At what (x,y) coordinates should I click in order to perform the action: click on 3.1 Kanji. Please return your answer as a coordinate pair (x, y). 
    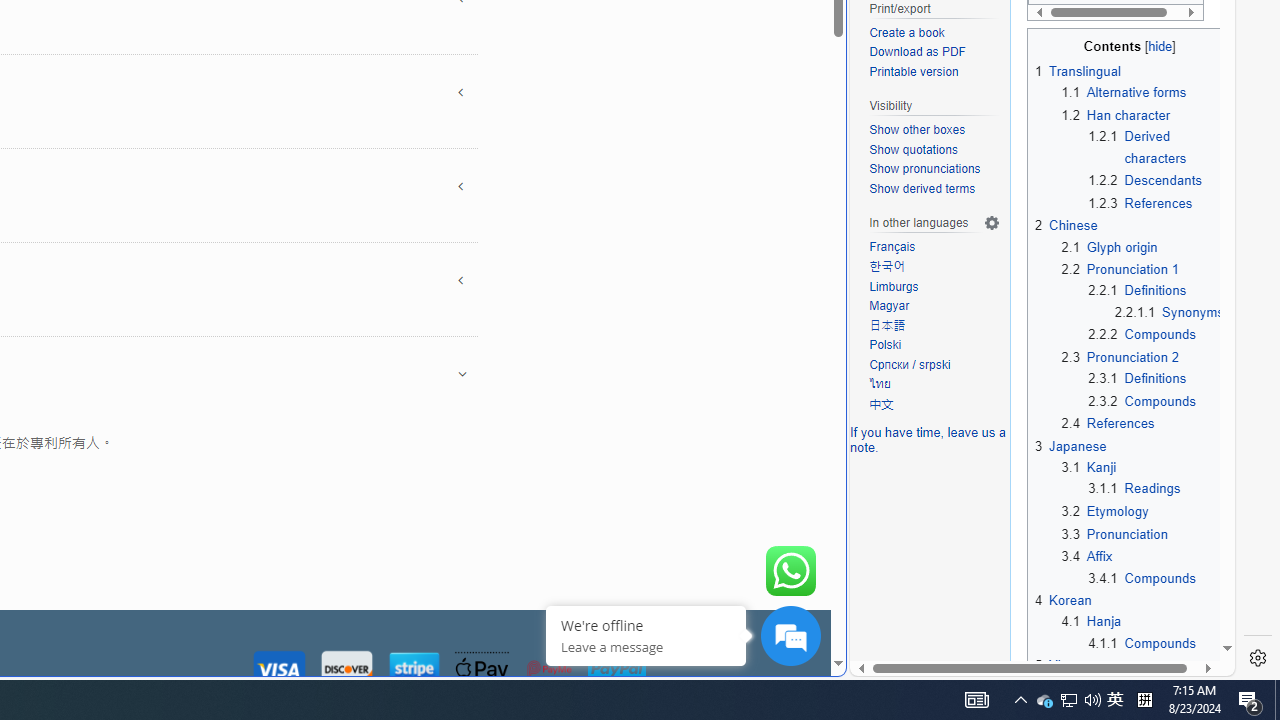
    Looking at the image, I should click on (1089, 468).